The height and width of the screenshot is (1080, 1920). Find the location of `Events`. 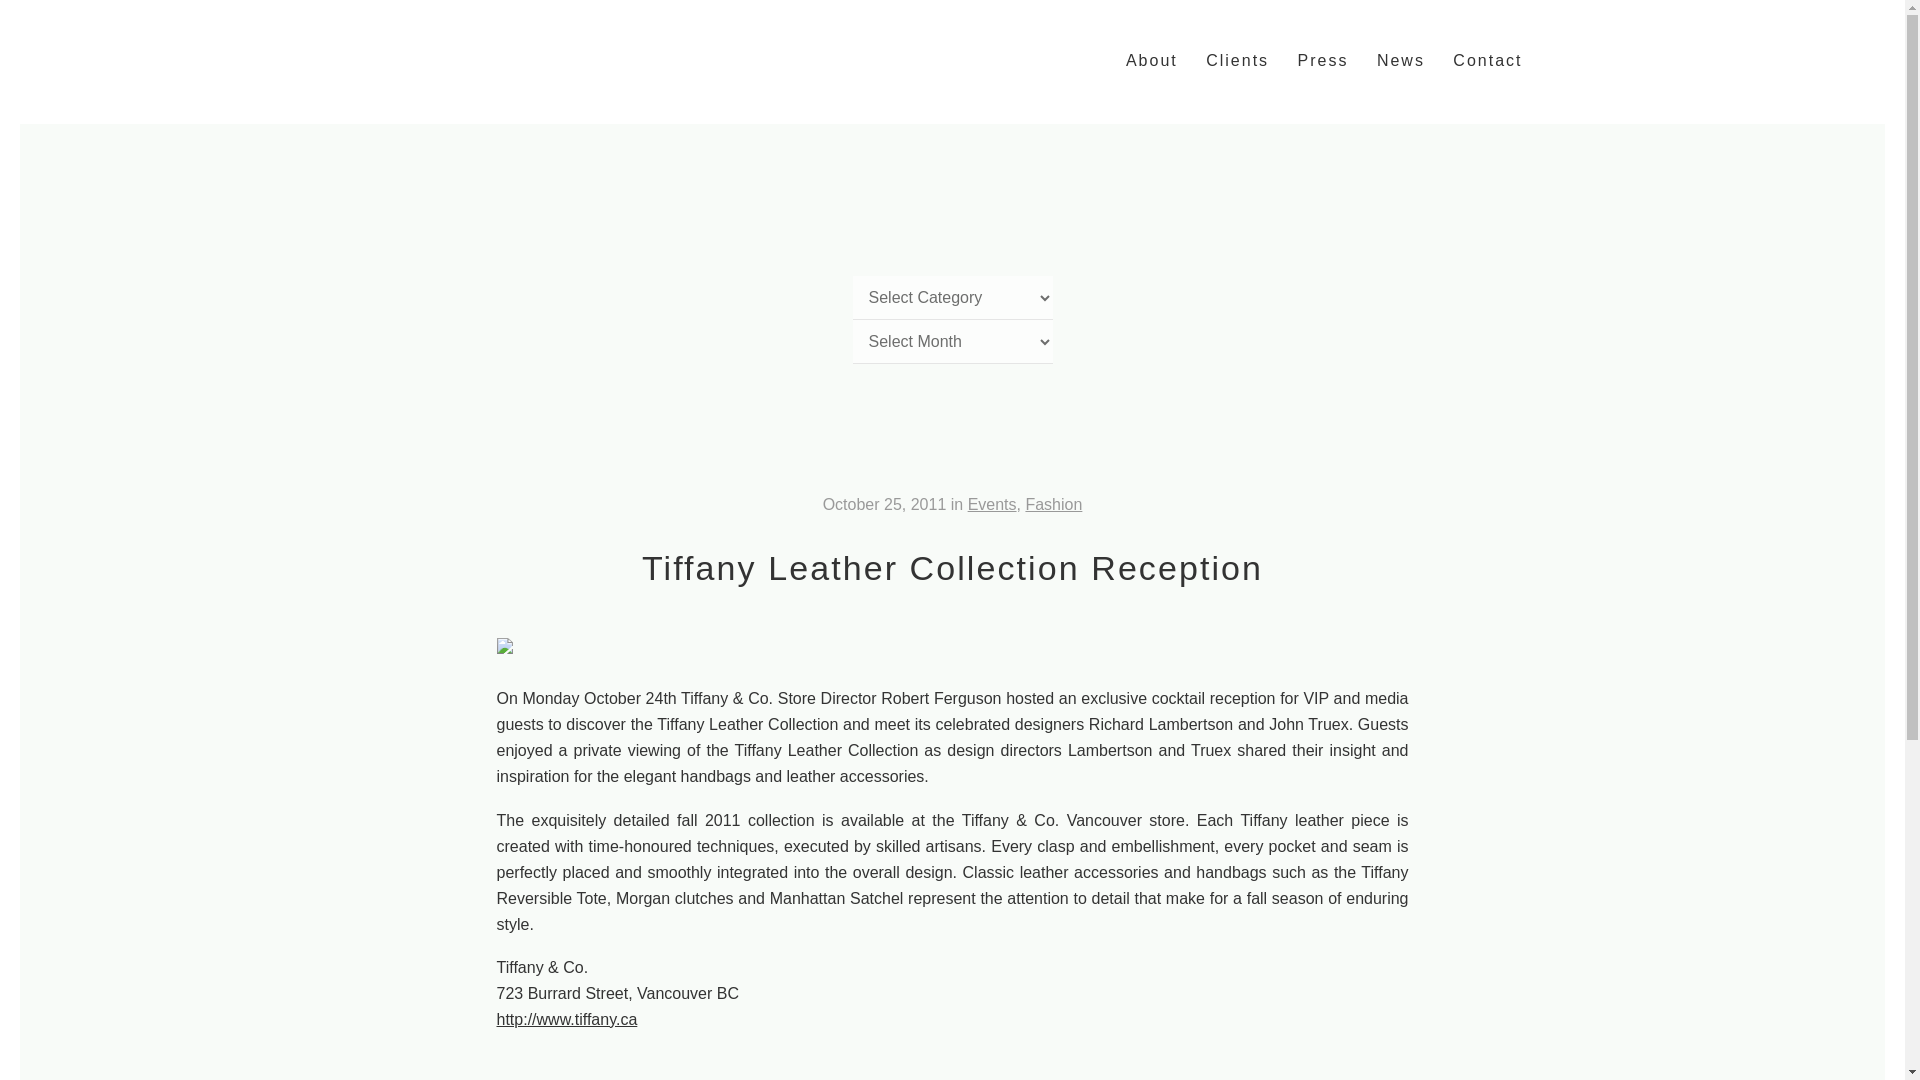

Events is located at coordinates (992, 504).